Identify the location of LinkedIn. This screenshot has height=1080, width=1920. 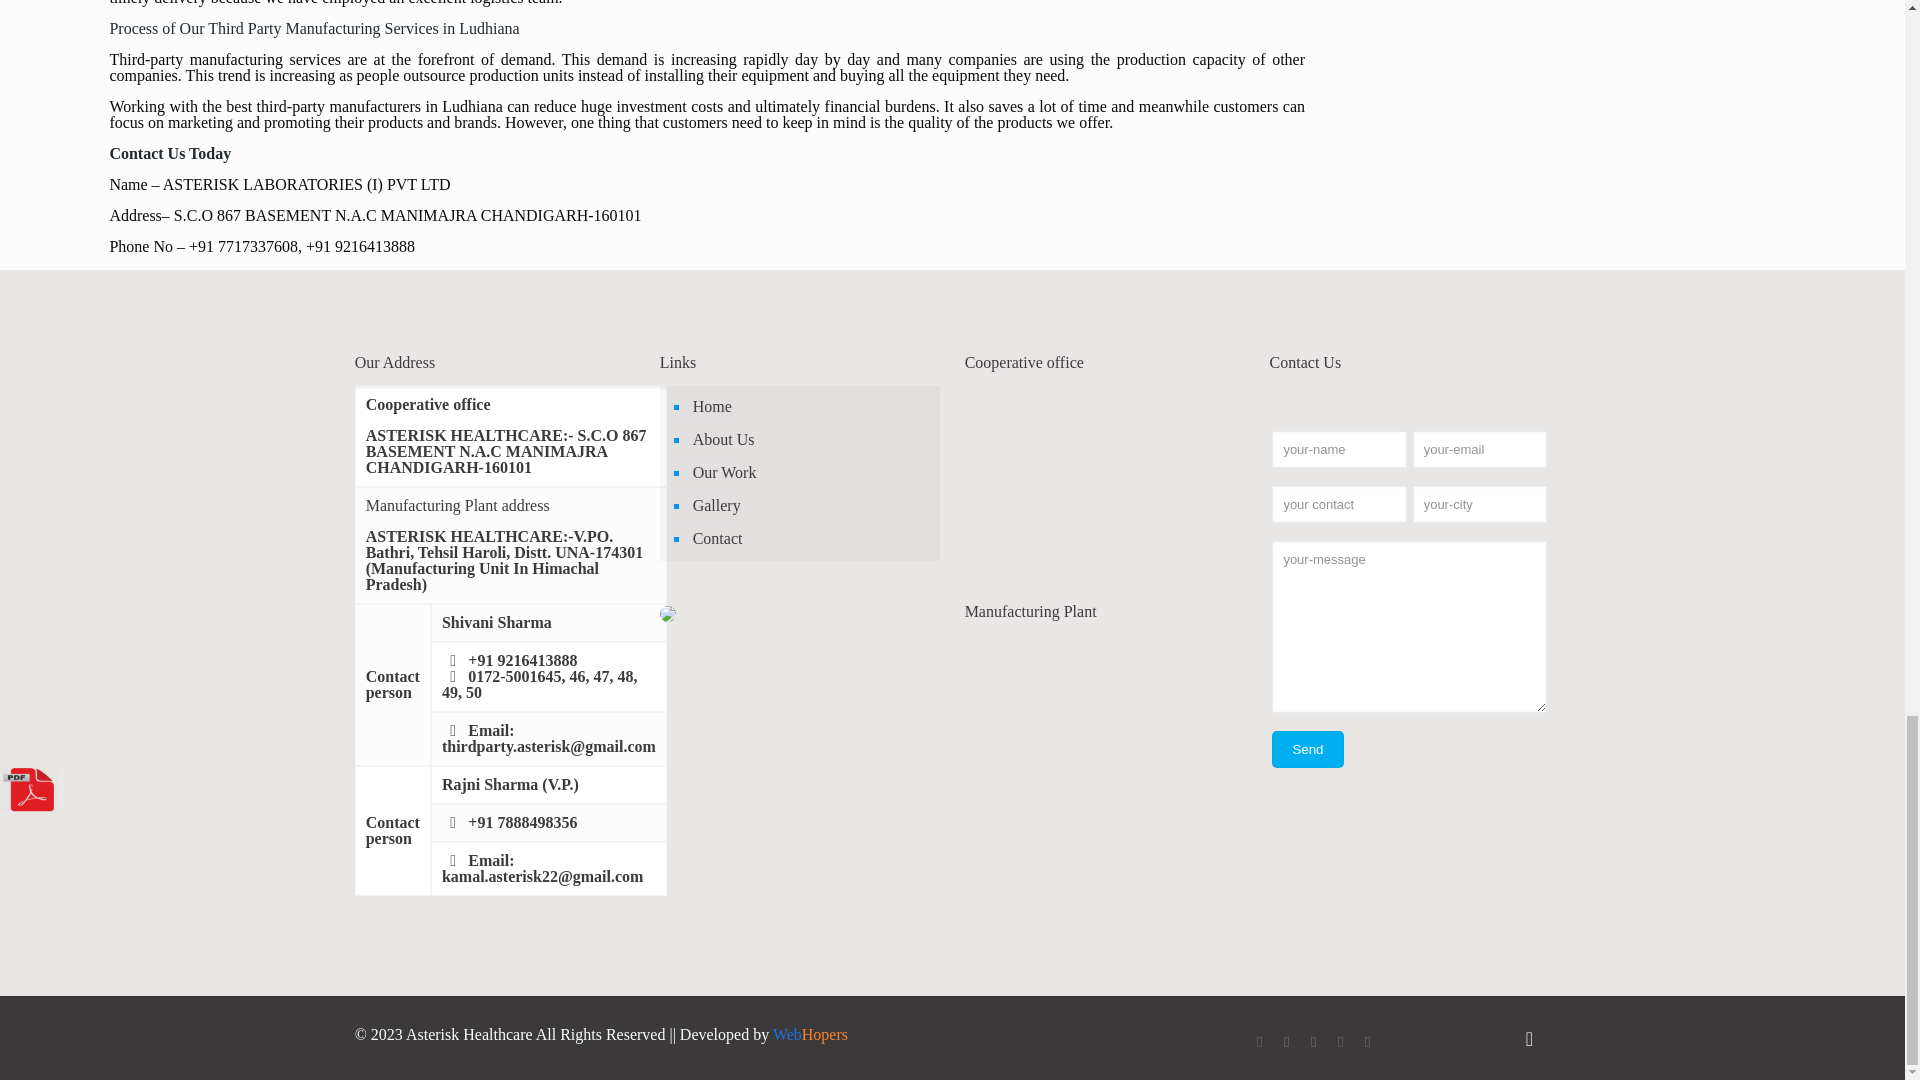
(1314, 1041).